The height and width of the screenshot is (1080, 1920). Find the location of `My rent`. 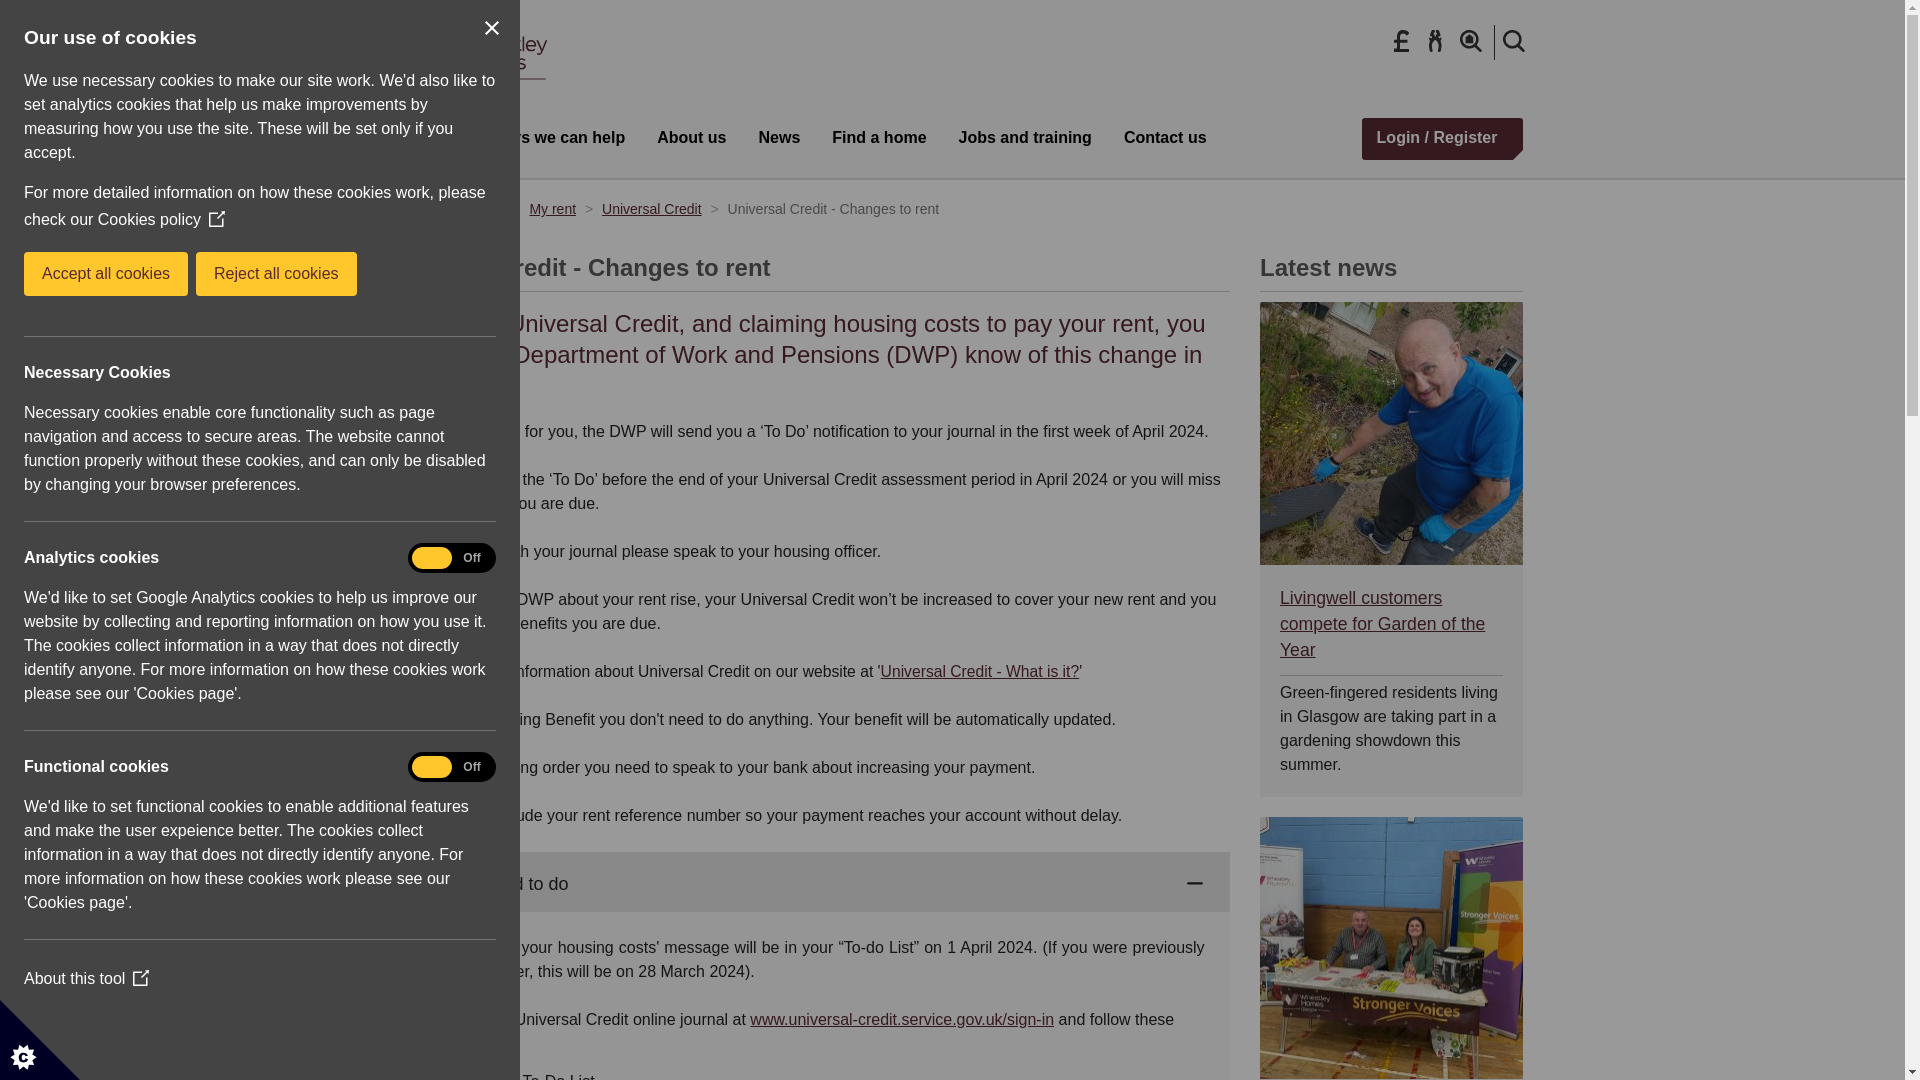

My rent is located at coordinates (552, 208).